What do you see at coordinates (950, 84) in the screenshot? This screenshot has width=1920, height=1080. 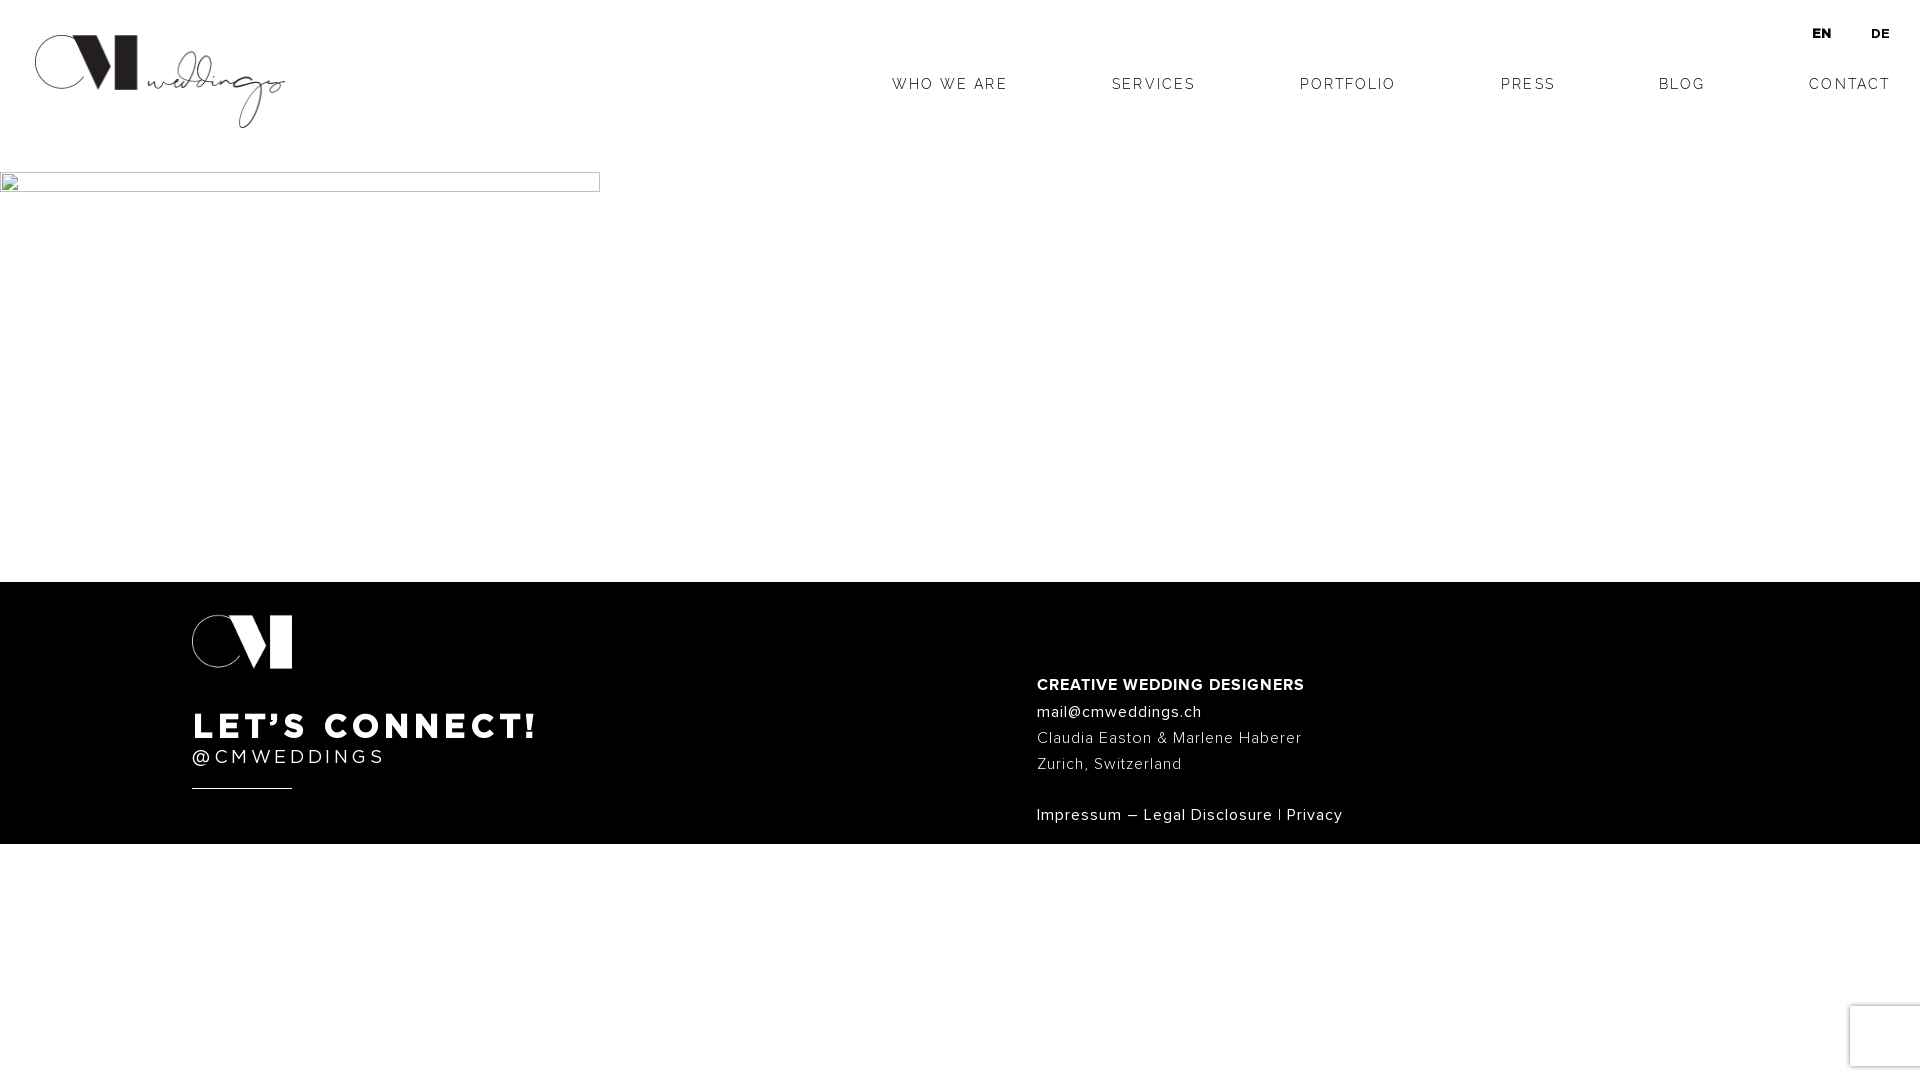 I see `WHO WE ARE` at bounding box center [950, 84].